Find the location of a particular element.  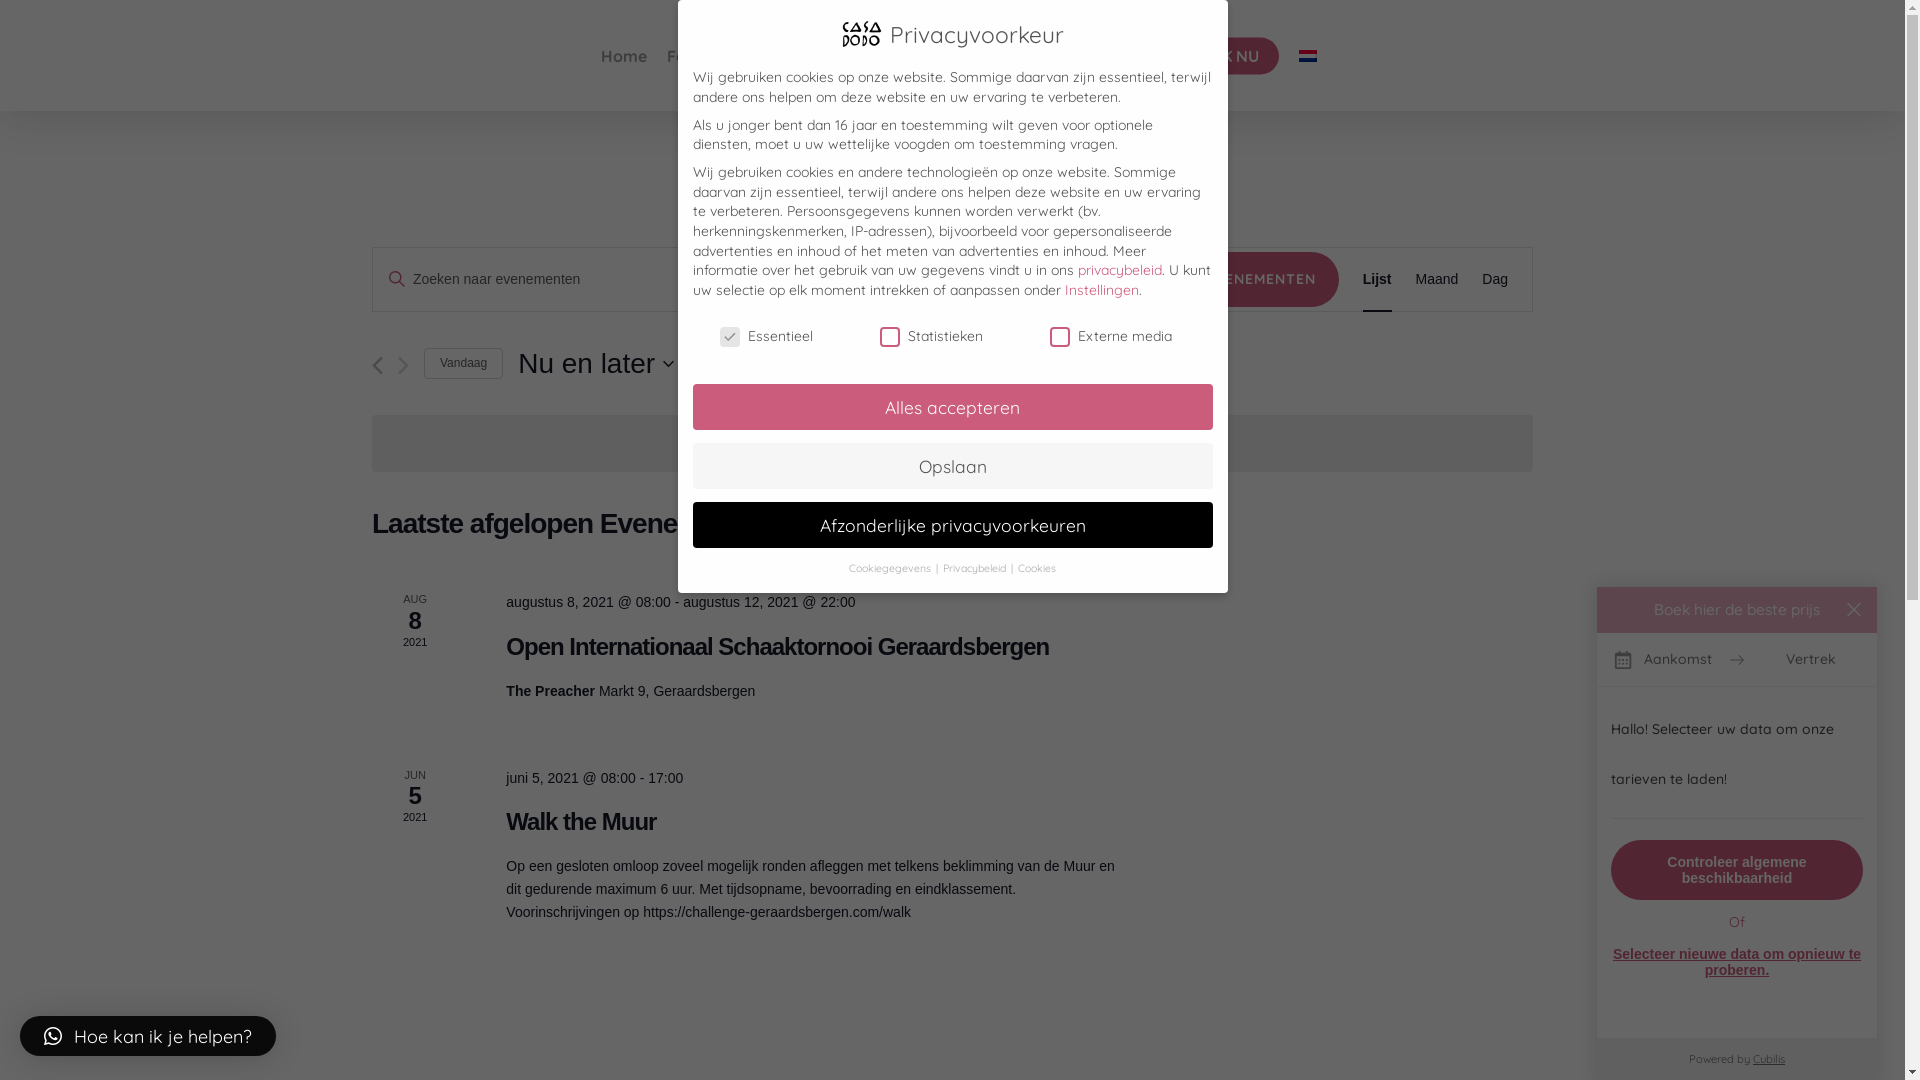

B2B Studio is located at coordinates (452, 520).